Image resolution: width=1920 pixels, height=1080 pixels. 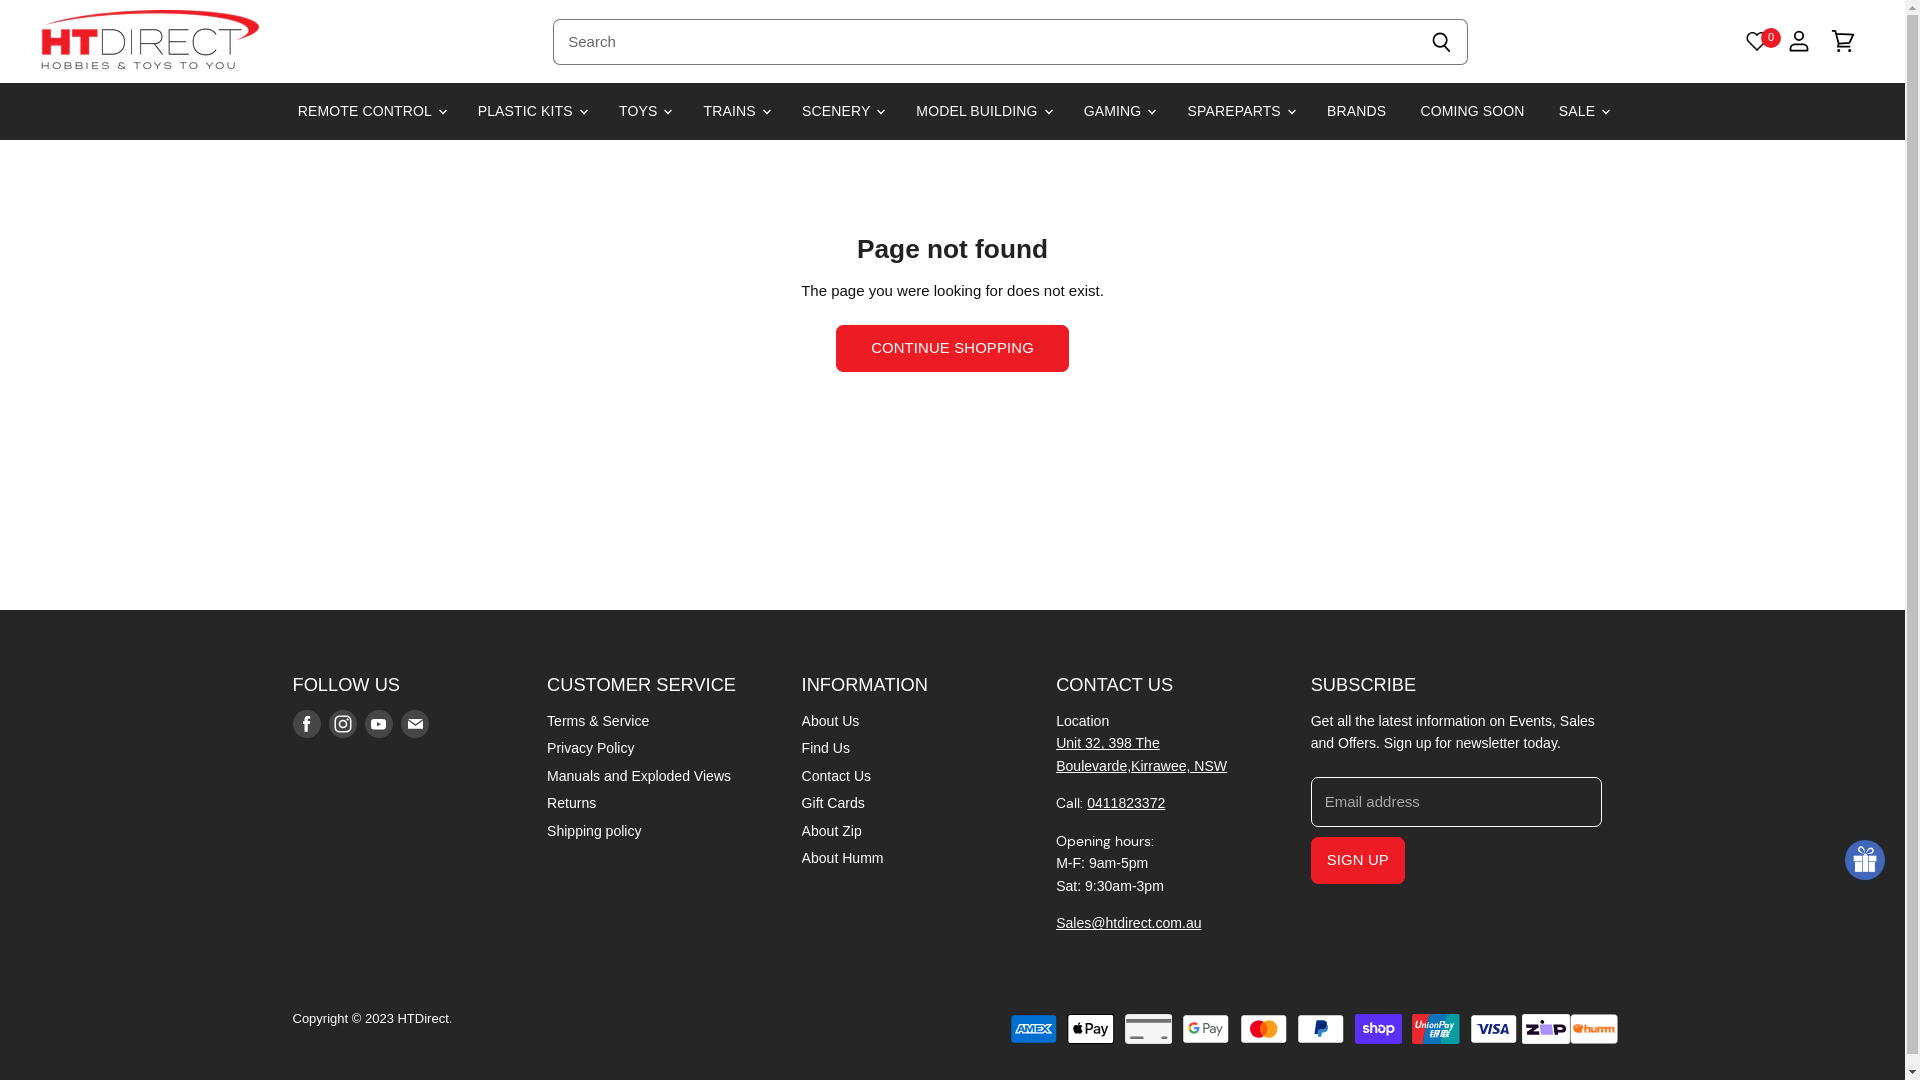 What do you see at coordinates (1119, 112) in the screenshot?
I see `GAMING` at bounding box center [1119, 112].